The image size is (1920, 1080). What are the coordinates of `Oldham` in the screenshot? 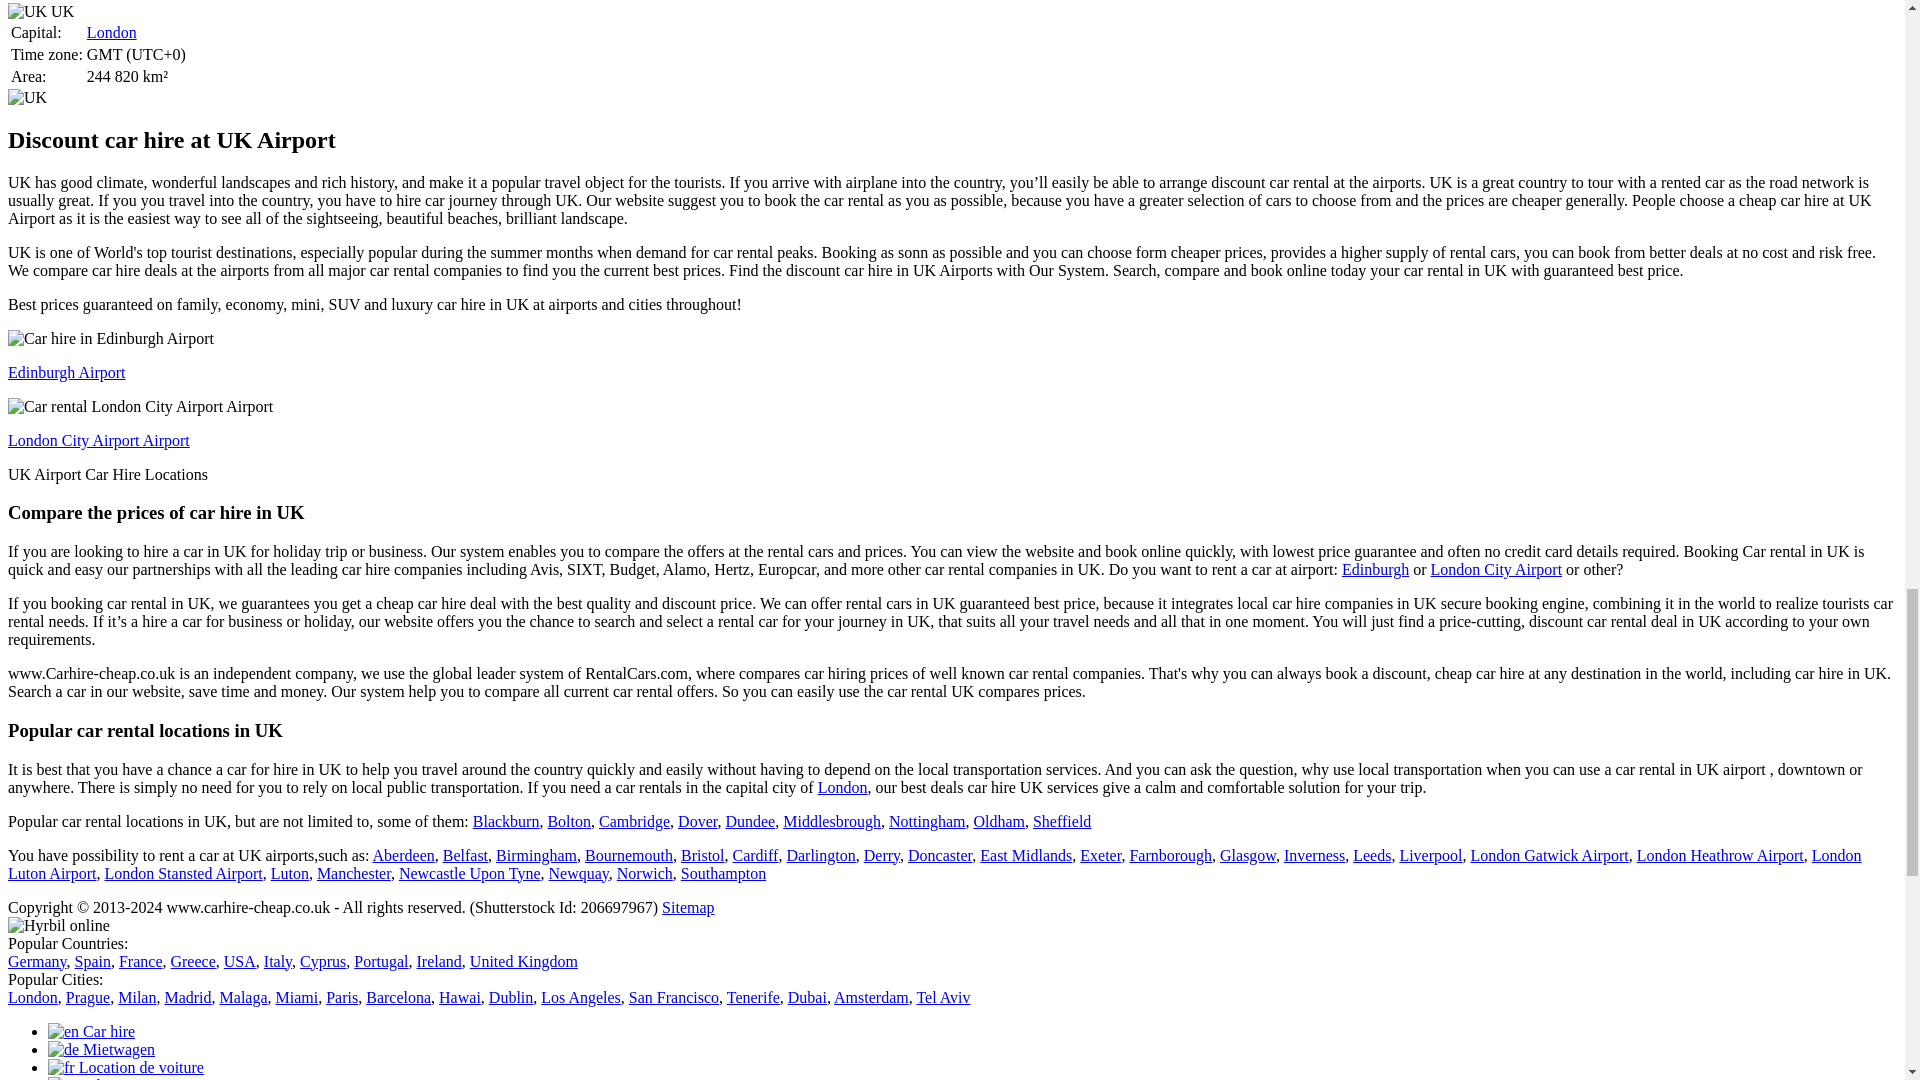 It's located at (999, 822).